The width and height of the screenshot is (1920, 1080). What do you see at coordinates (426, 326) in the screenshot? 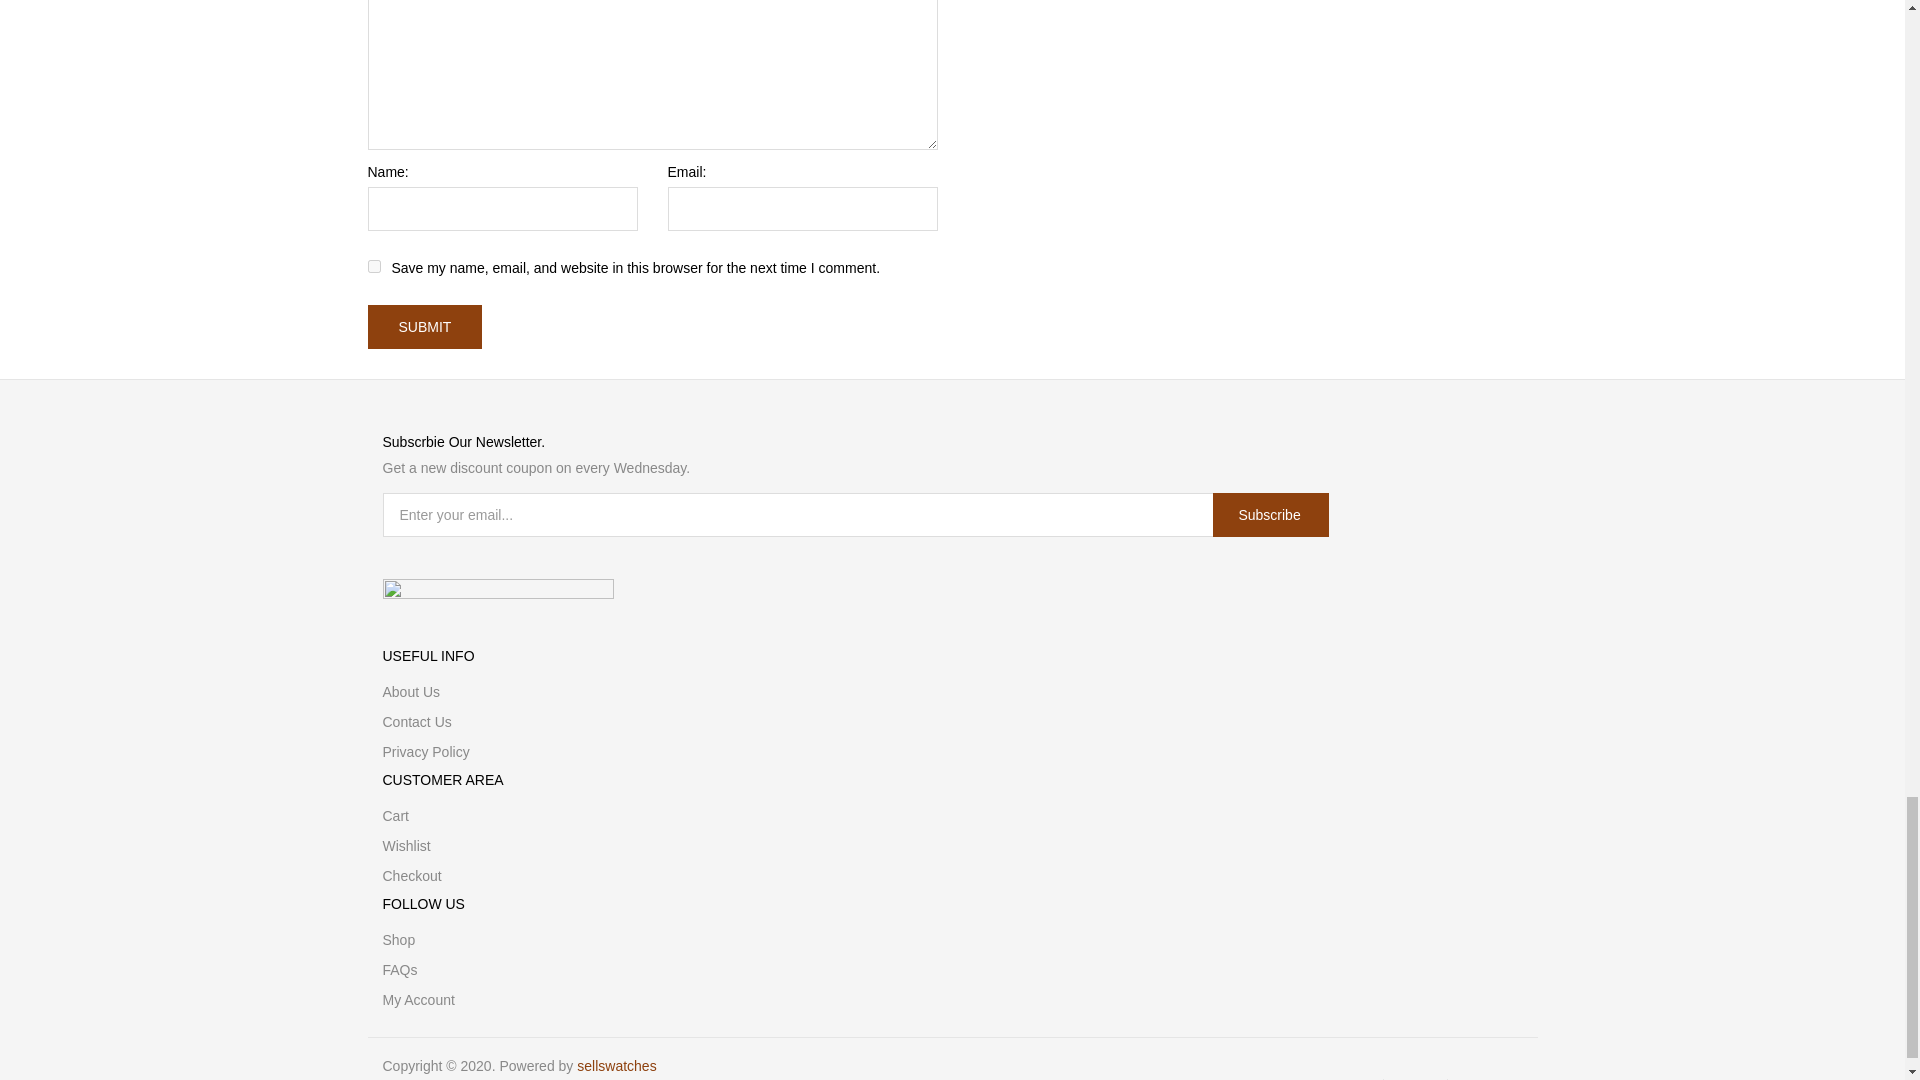
I see `submit` at bounding box center [426, 326].